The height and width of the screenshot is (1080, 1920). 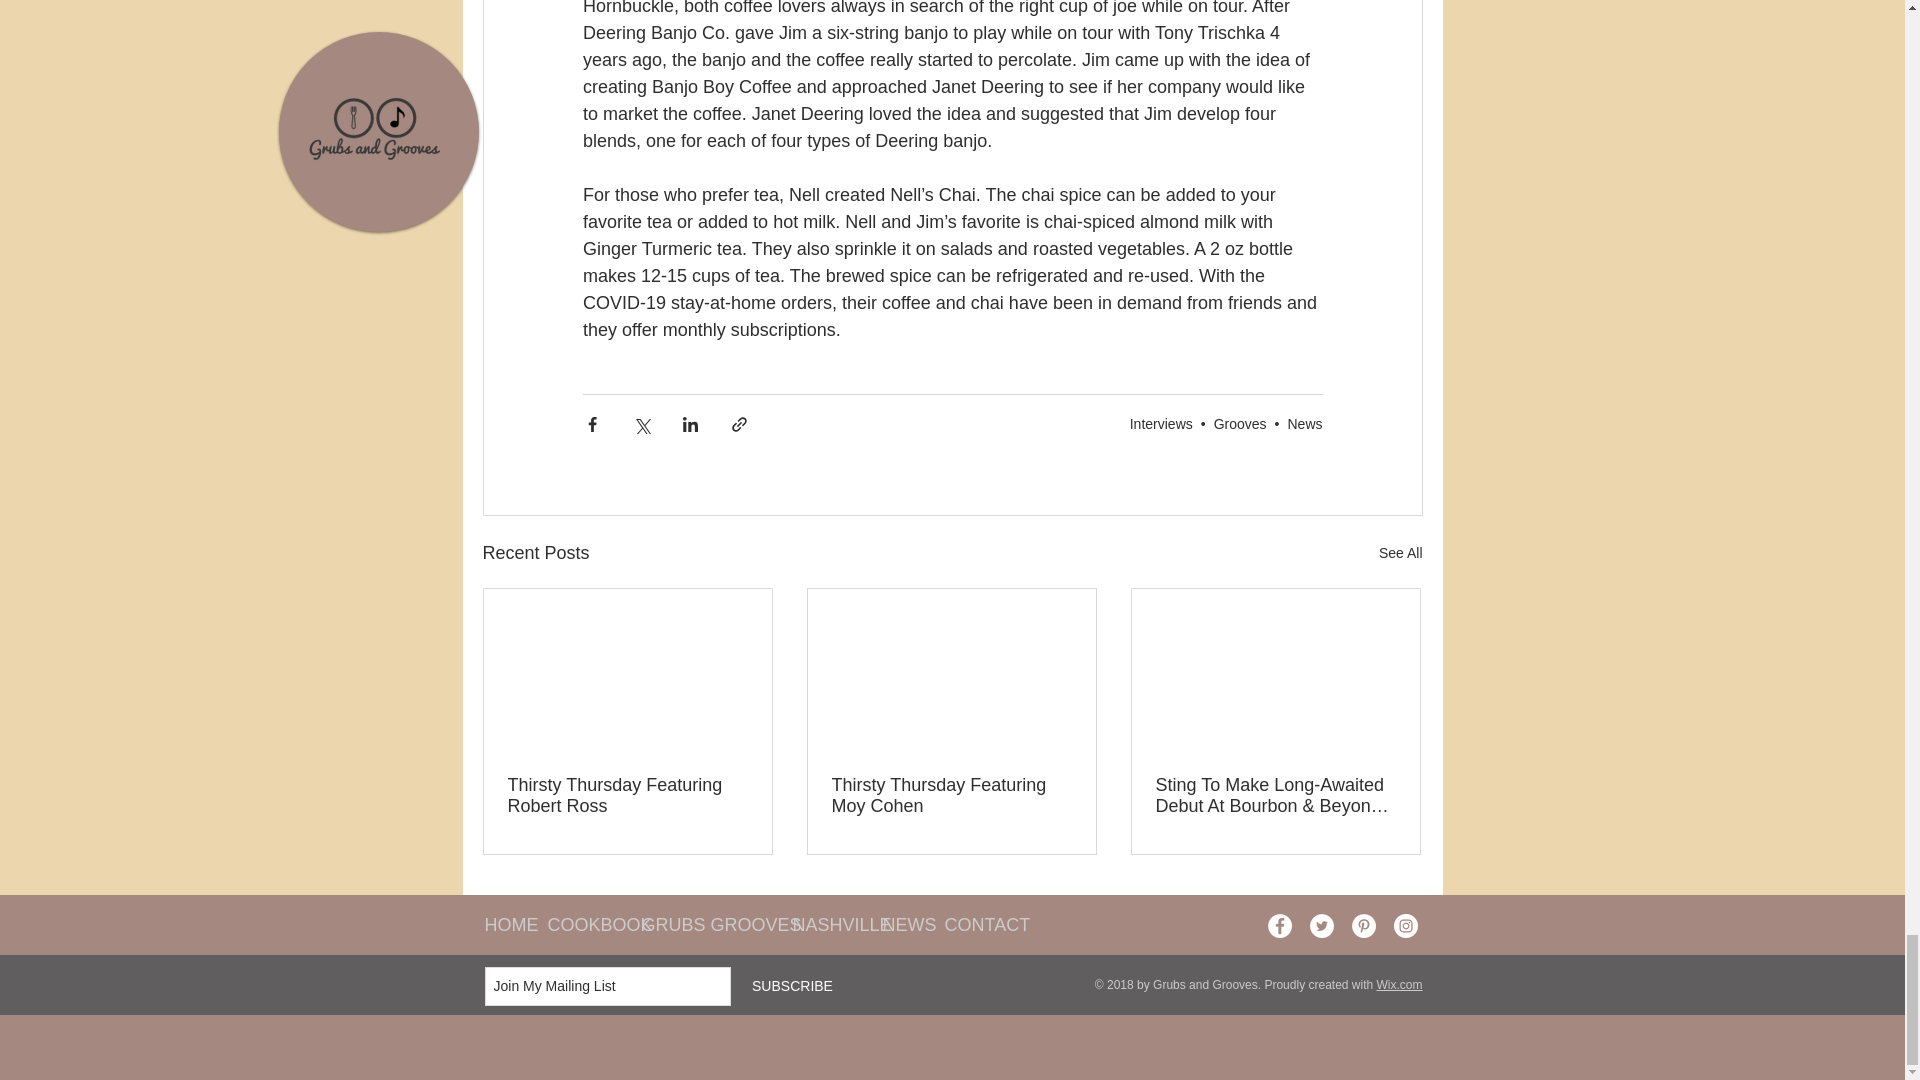 I want to click on Thirsty Thursday Featuring Moy Cohen, so click(x=951, y=796).